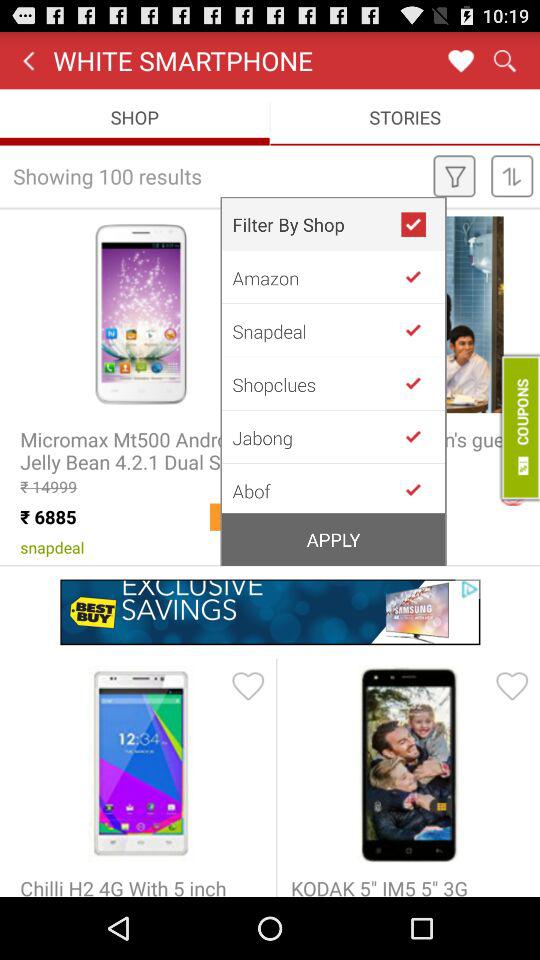 This screenshot has width=540, height=960. What do you see at coordinates (316, 437) in the screenshot?
I see `turn off the icon below shopclues item` at bounding box center [316, 437].